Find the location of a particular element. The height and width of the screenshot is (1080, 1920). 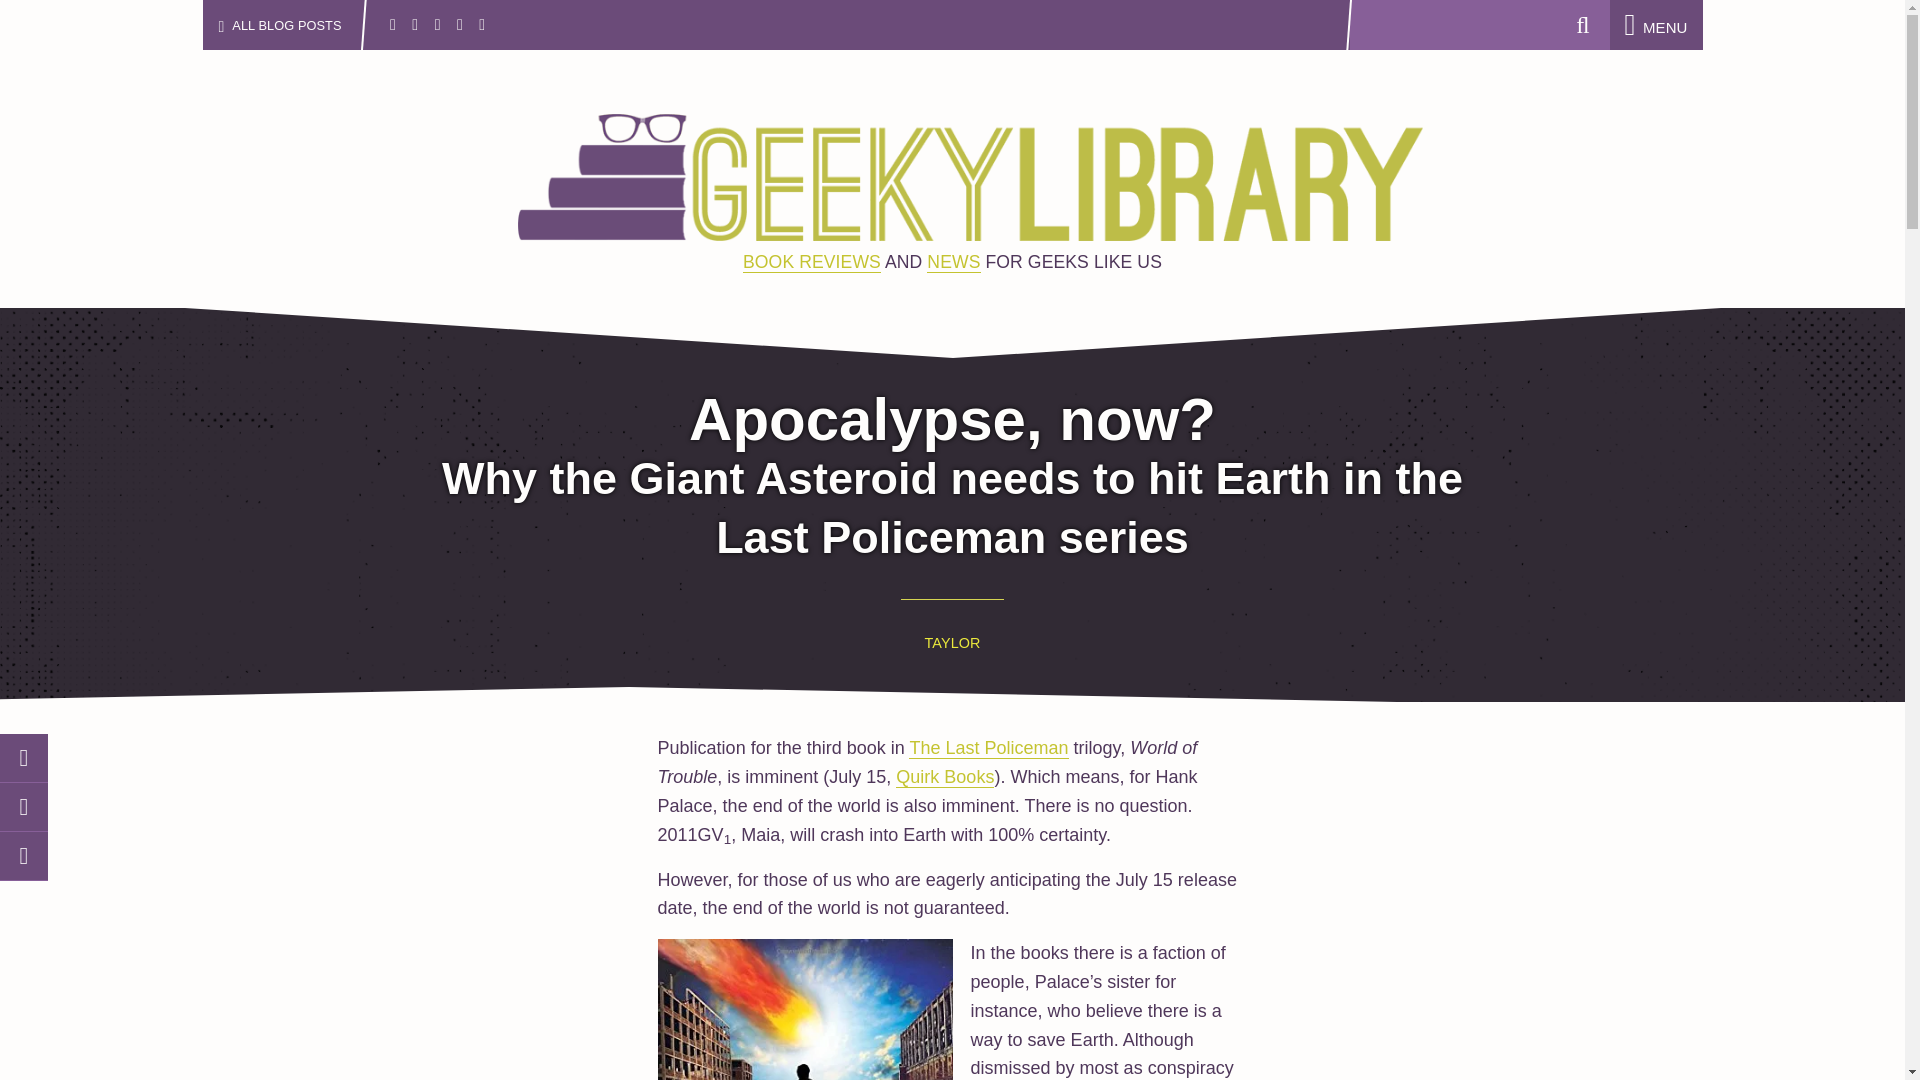

TAYLOR is located at coordinates (953, 643).